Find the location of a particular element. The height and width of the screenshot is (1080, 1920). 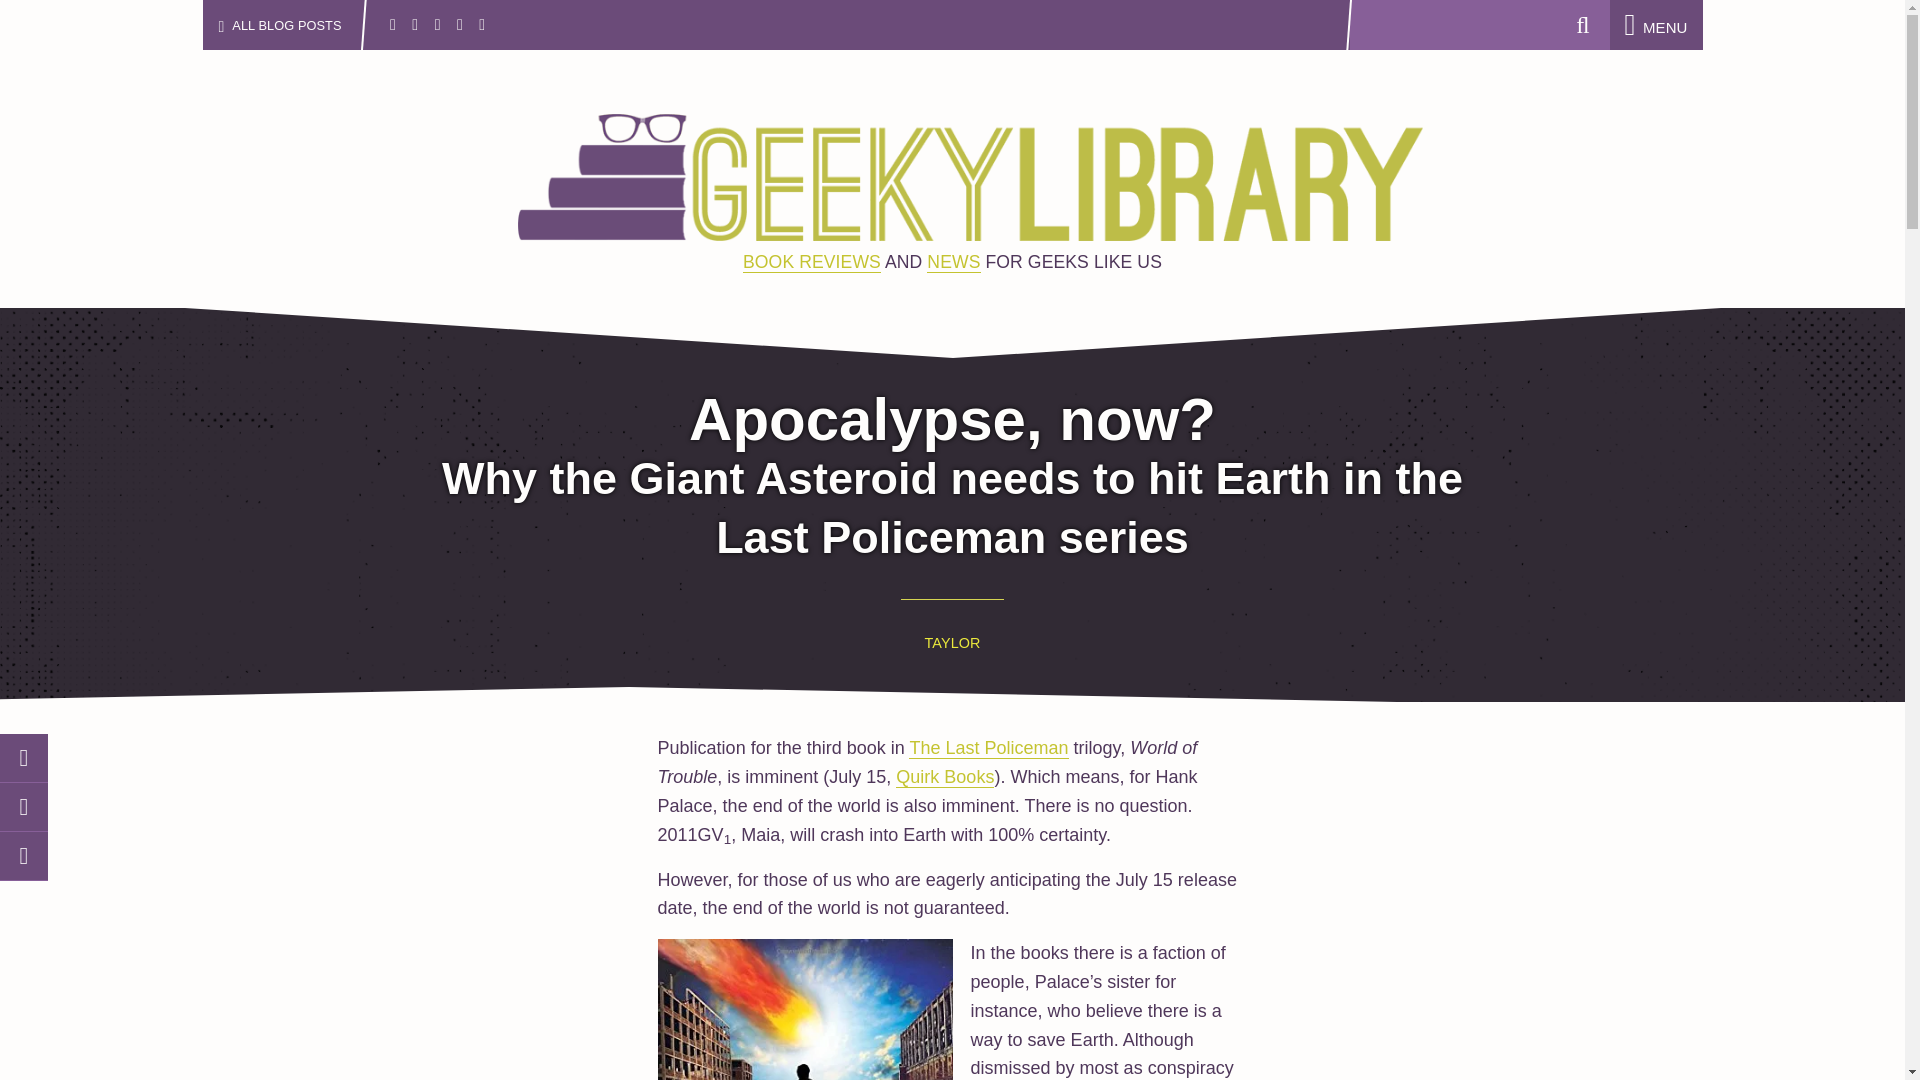

TAYLOR is located at coordinates (953, 643).